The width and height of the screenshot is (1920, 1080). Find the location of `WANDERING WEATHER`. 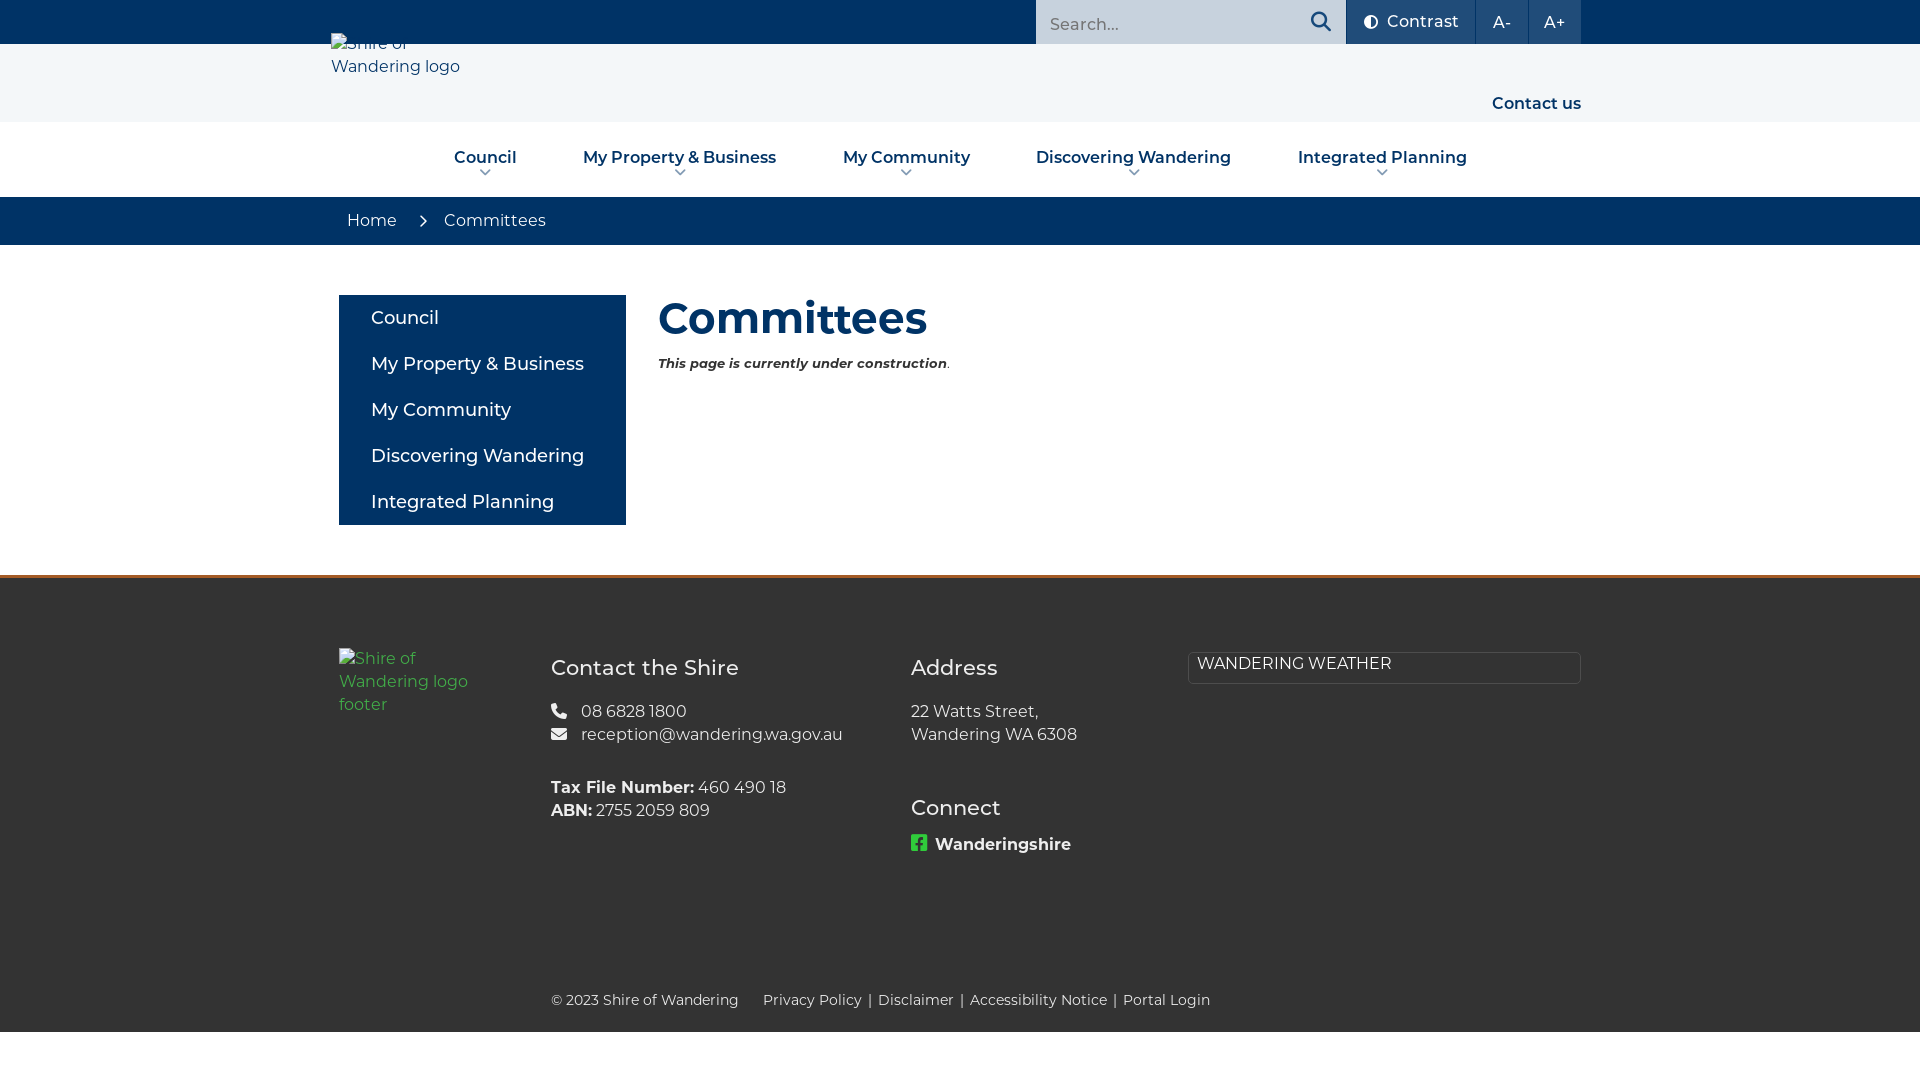

WANDERING WEATHER is located at coordinates (1294, 664).